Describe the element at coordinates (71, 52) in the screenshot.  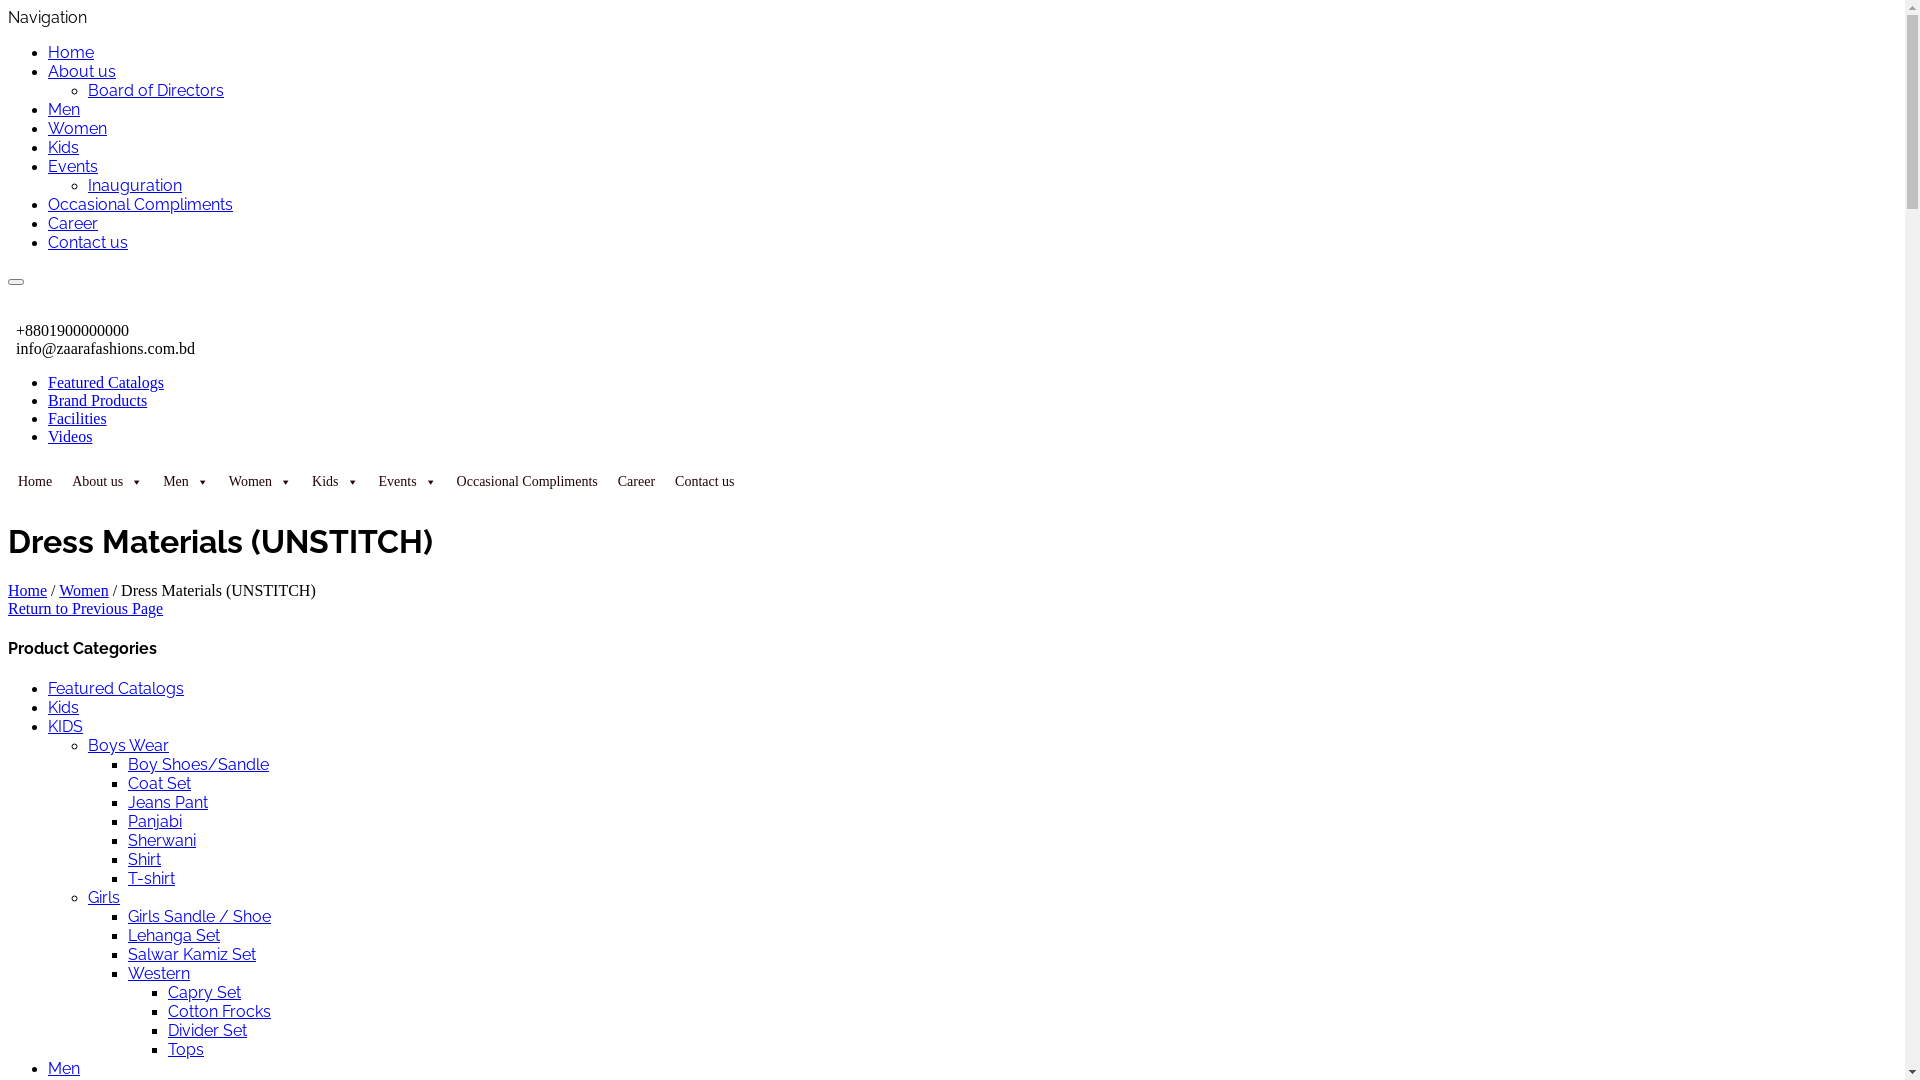
I see `Home` at that location.